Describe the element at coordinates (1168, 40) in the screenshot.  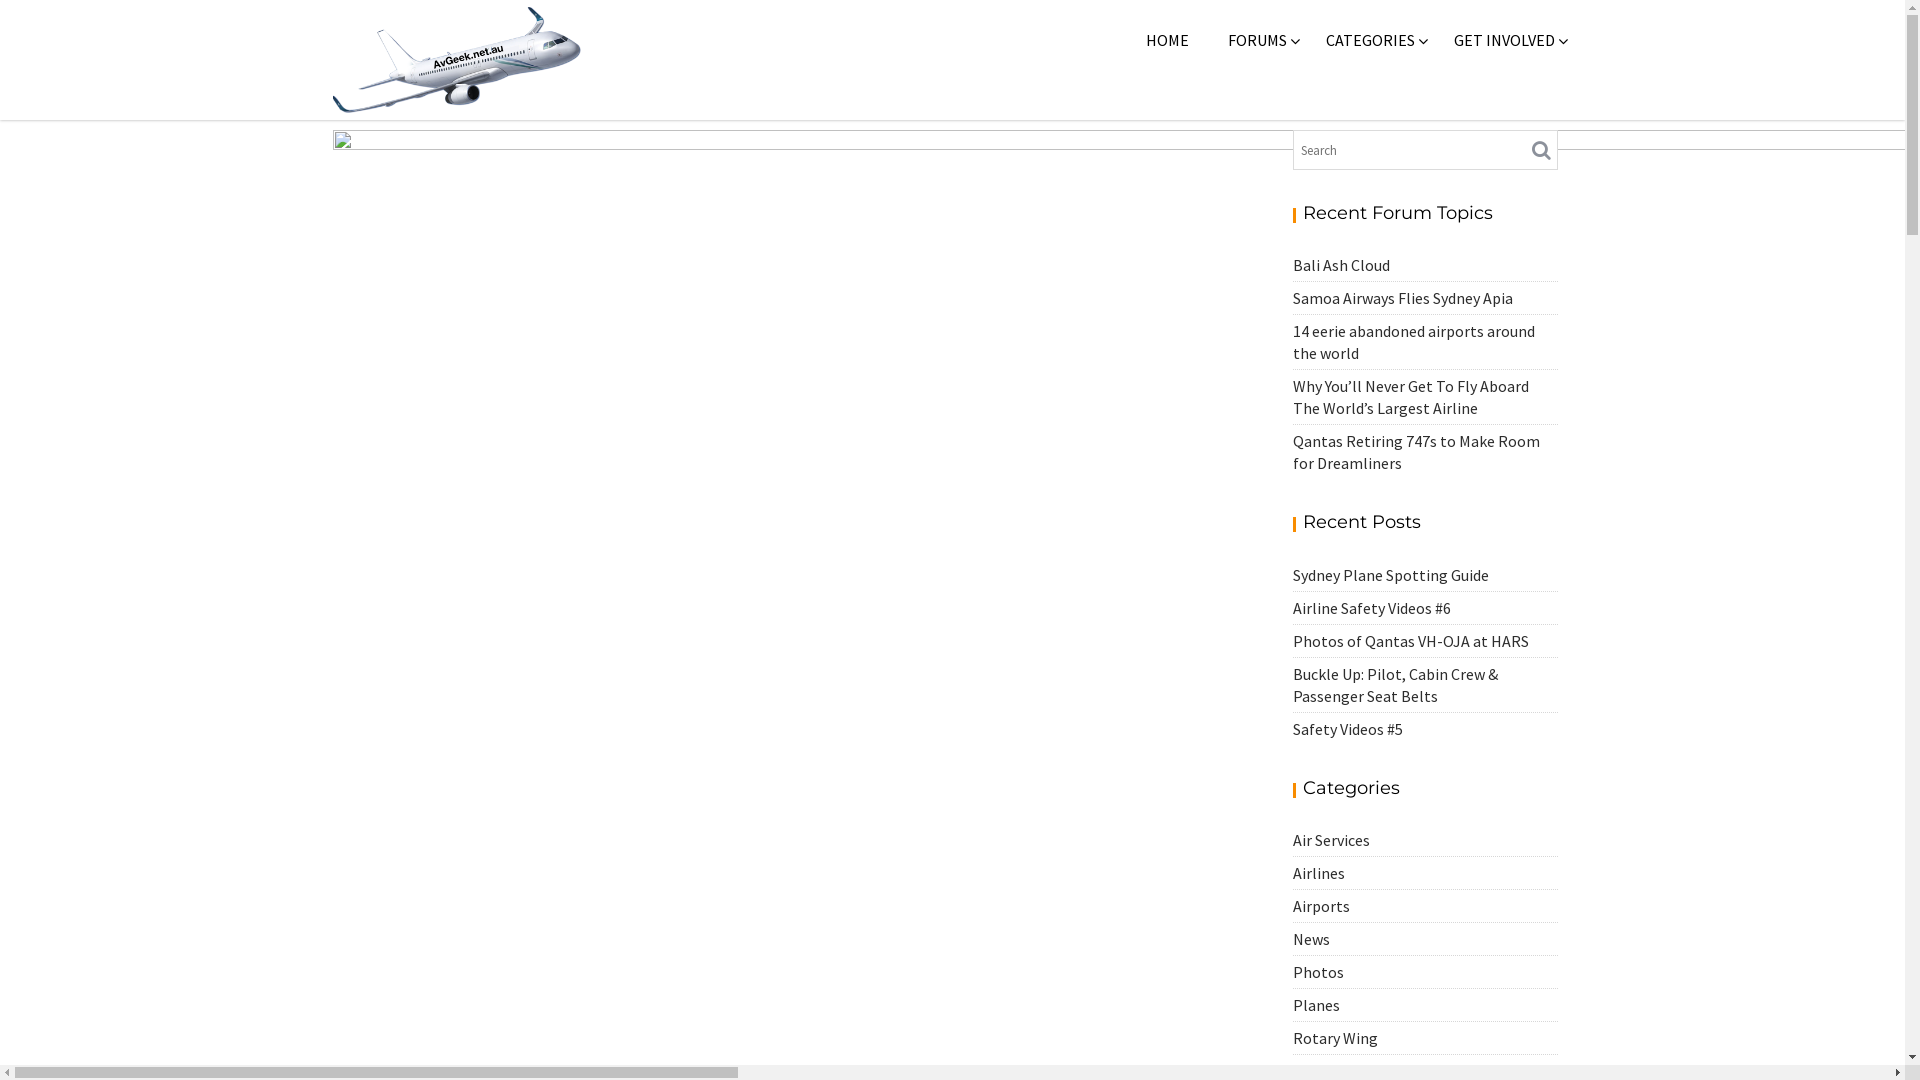
I see `HOME` at that location.